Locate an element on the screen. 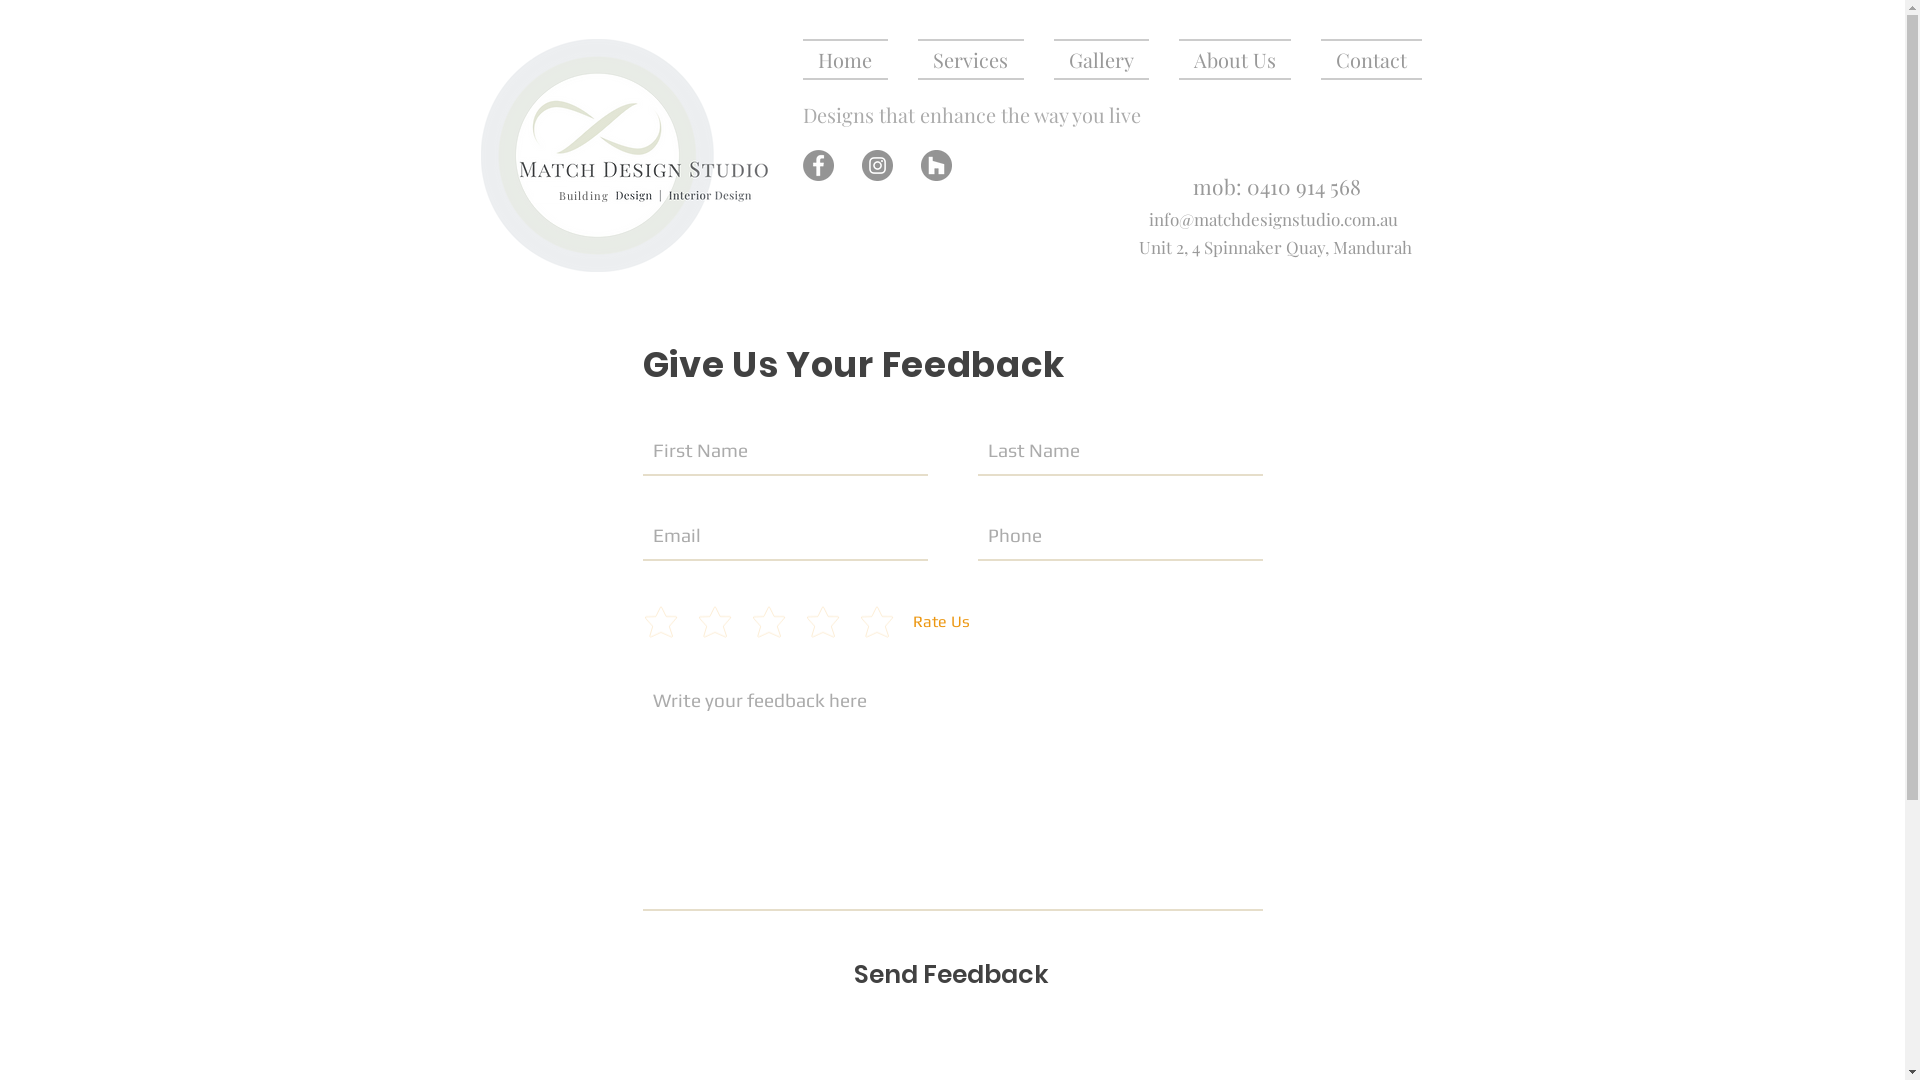  info@matchdesignstudio.com.au is located at coordinates (1272, 219).